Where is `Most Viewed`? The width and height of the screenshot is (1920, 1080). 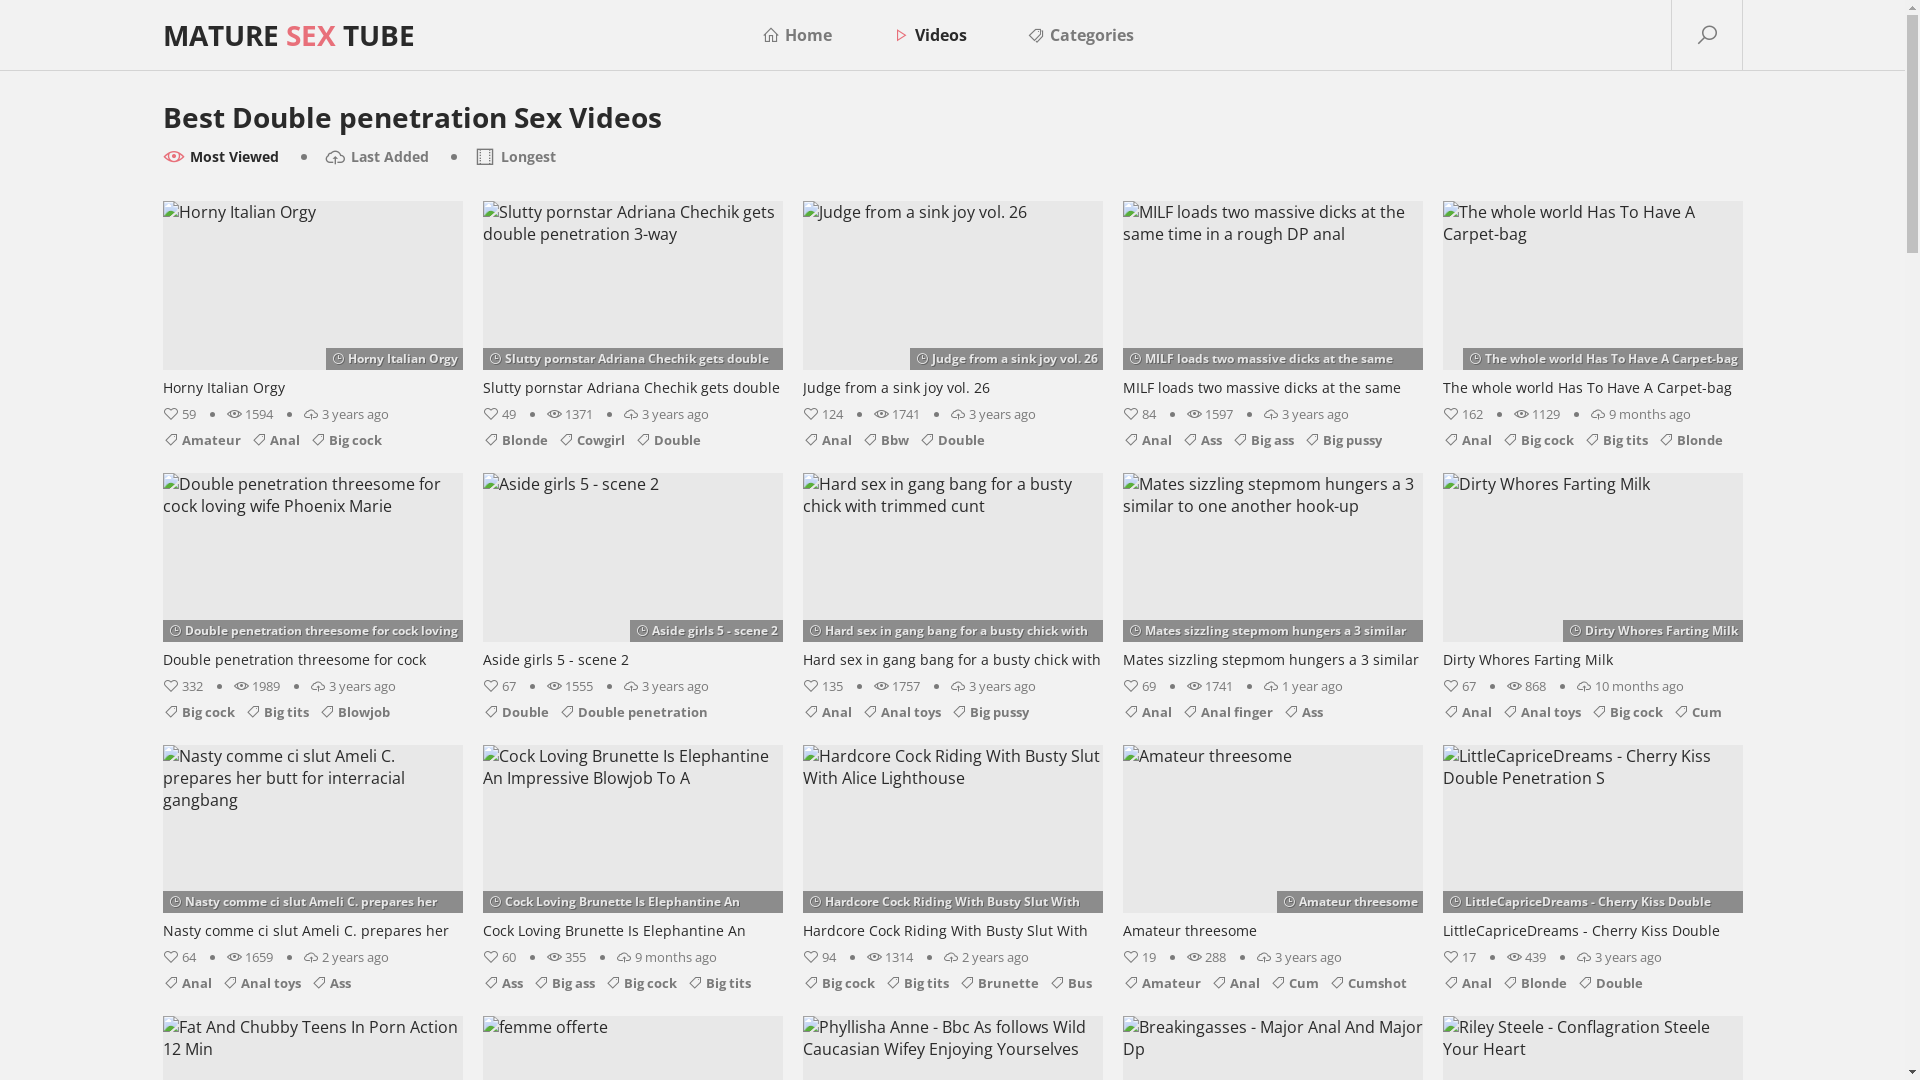 Most Viewed is located at coordinates (220, 157).